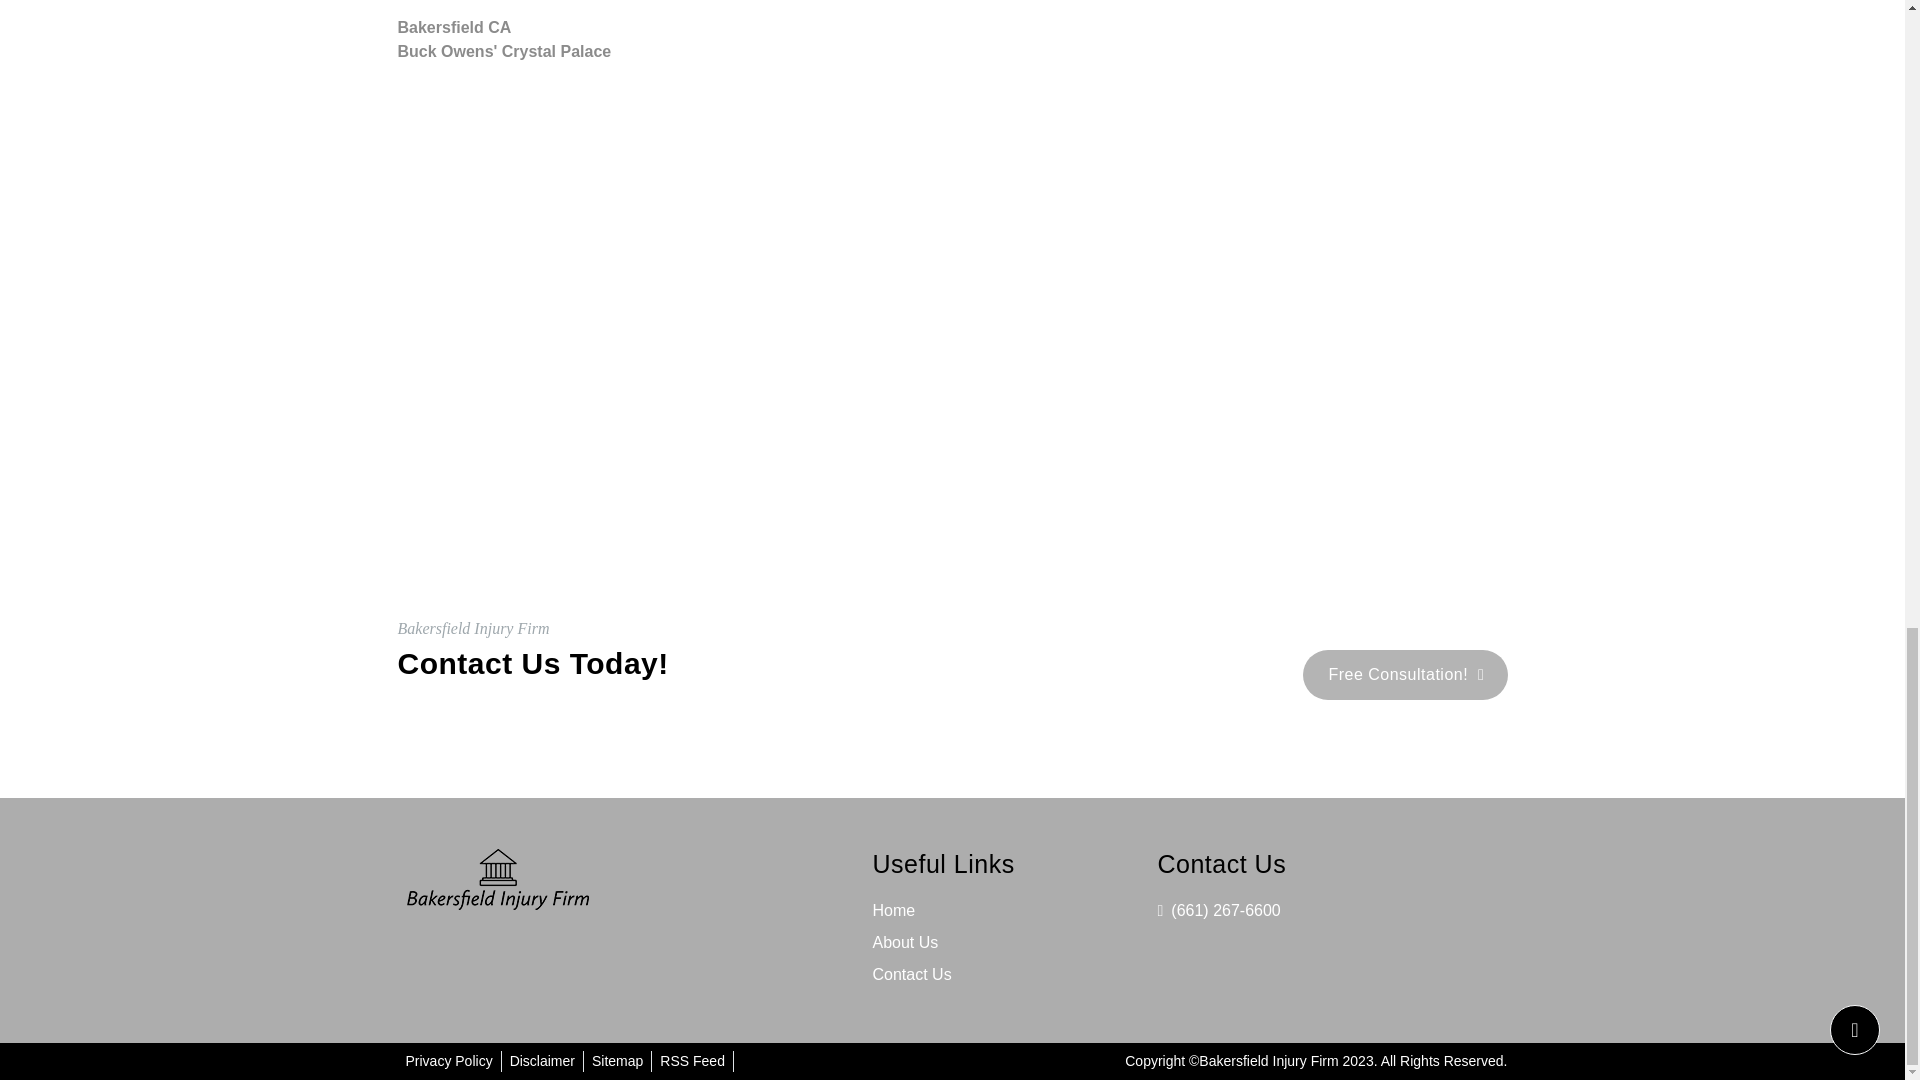  Describe the element at coordinates (692, 1061) in the screenshot. I see `RSS Feed` at that location.